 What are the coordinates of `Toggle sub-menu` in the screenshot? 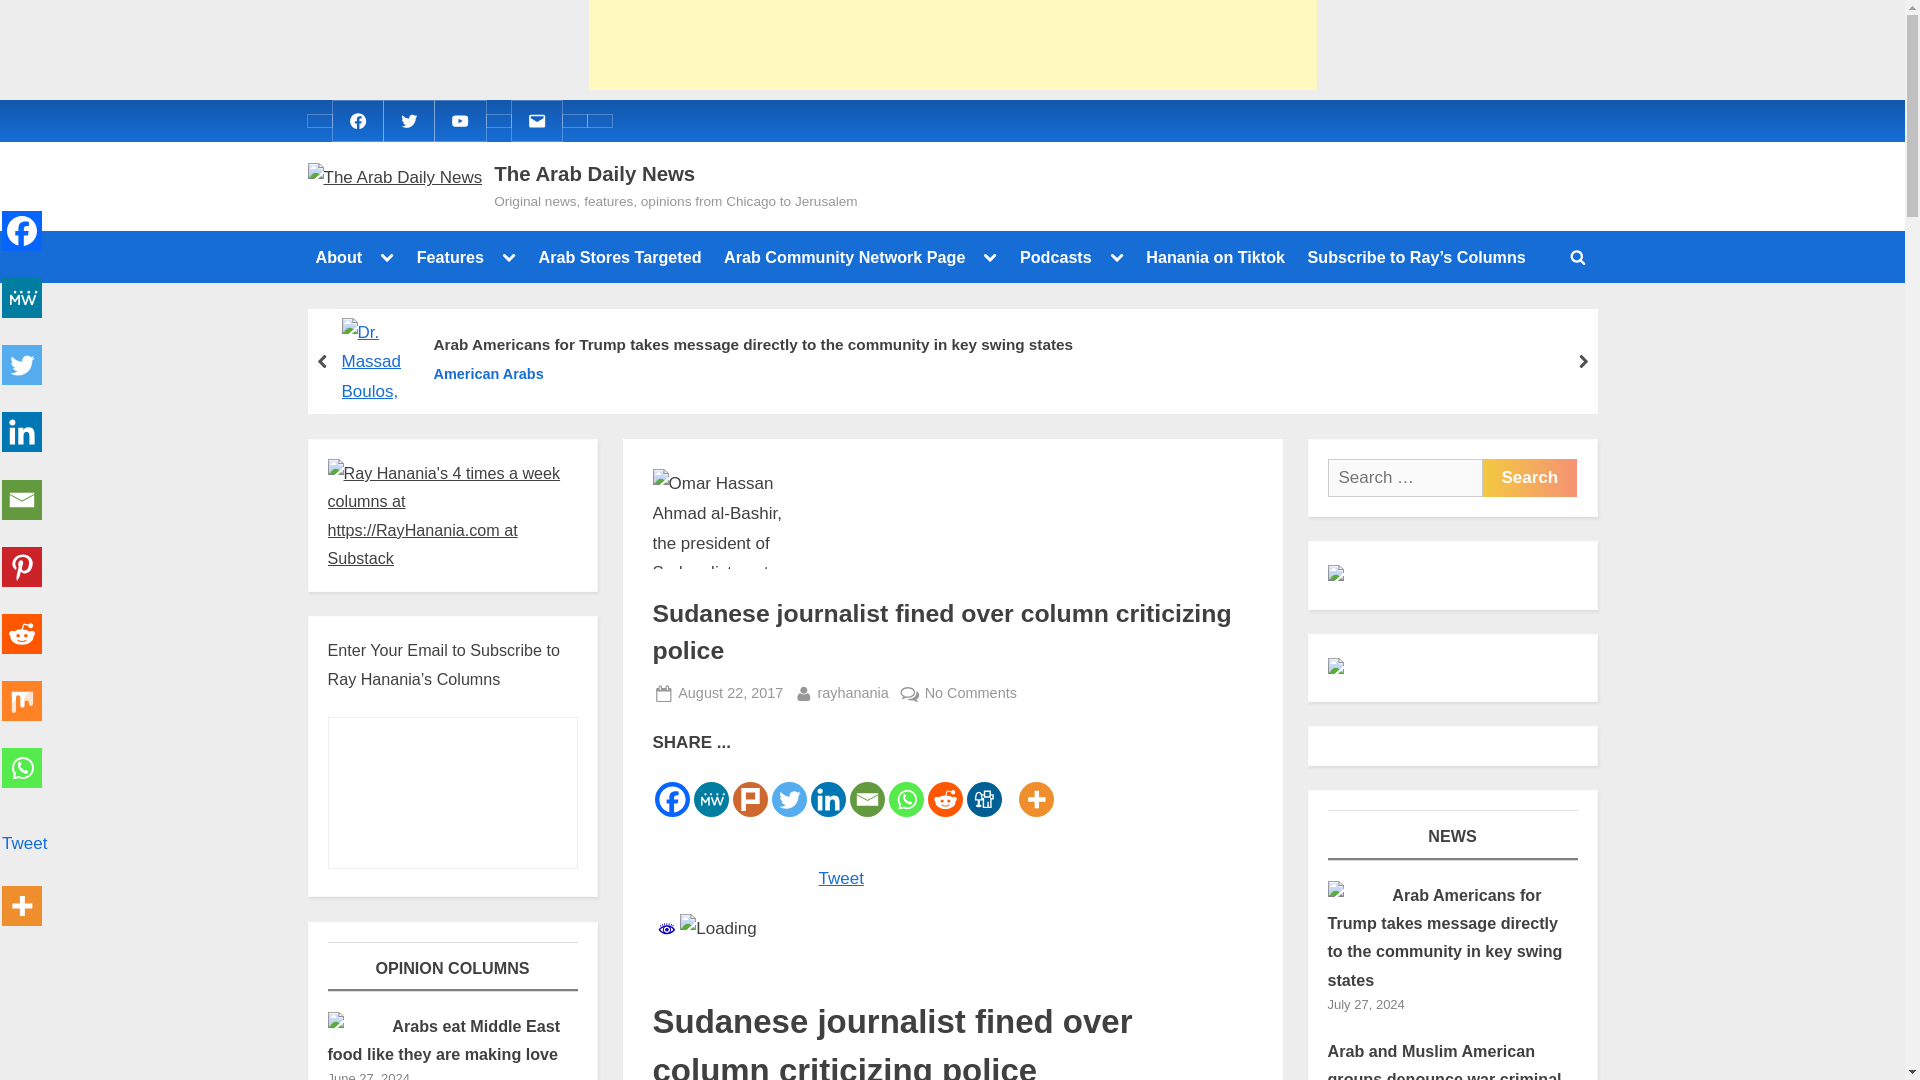 It's located at (386, 257).